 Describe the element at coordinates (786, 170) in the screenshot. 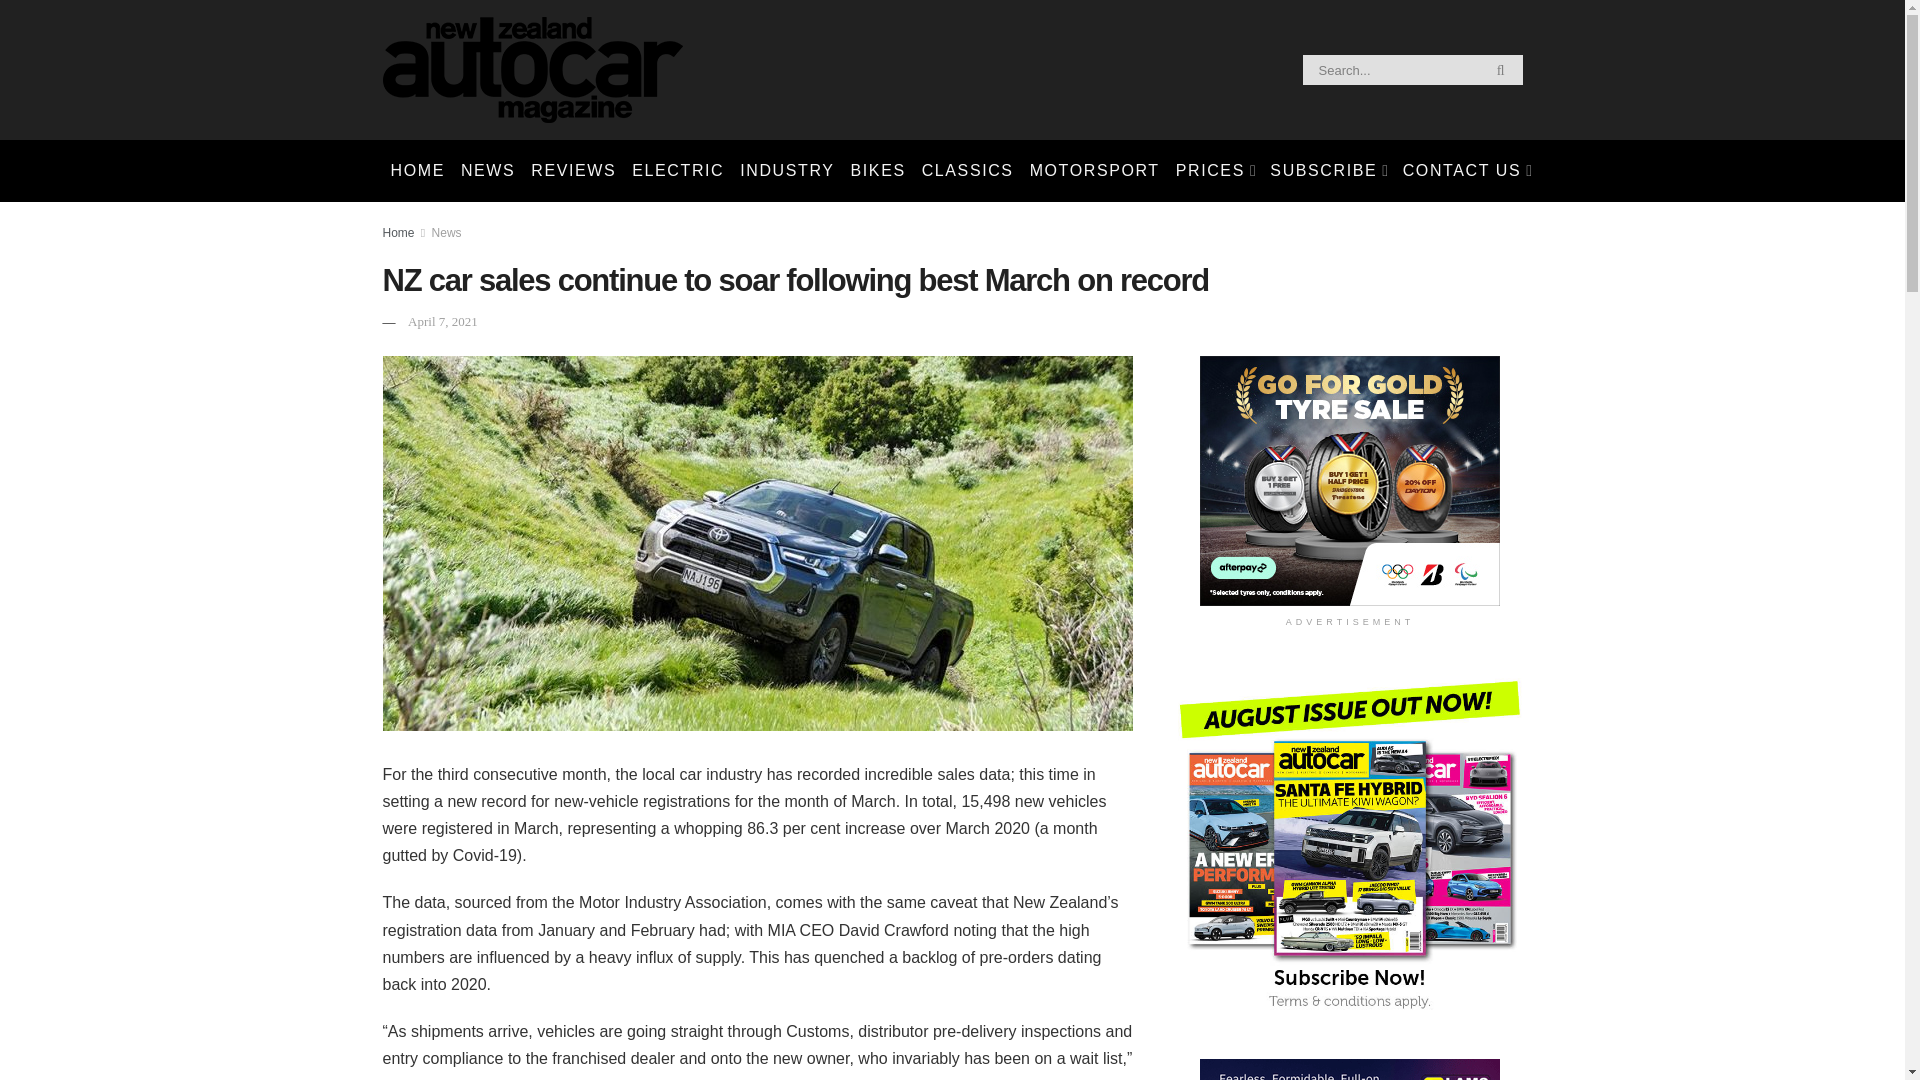

I see `INDUSTRY` at that location.